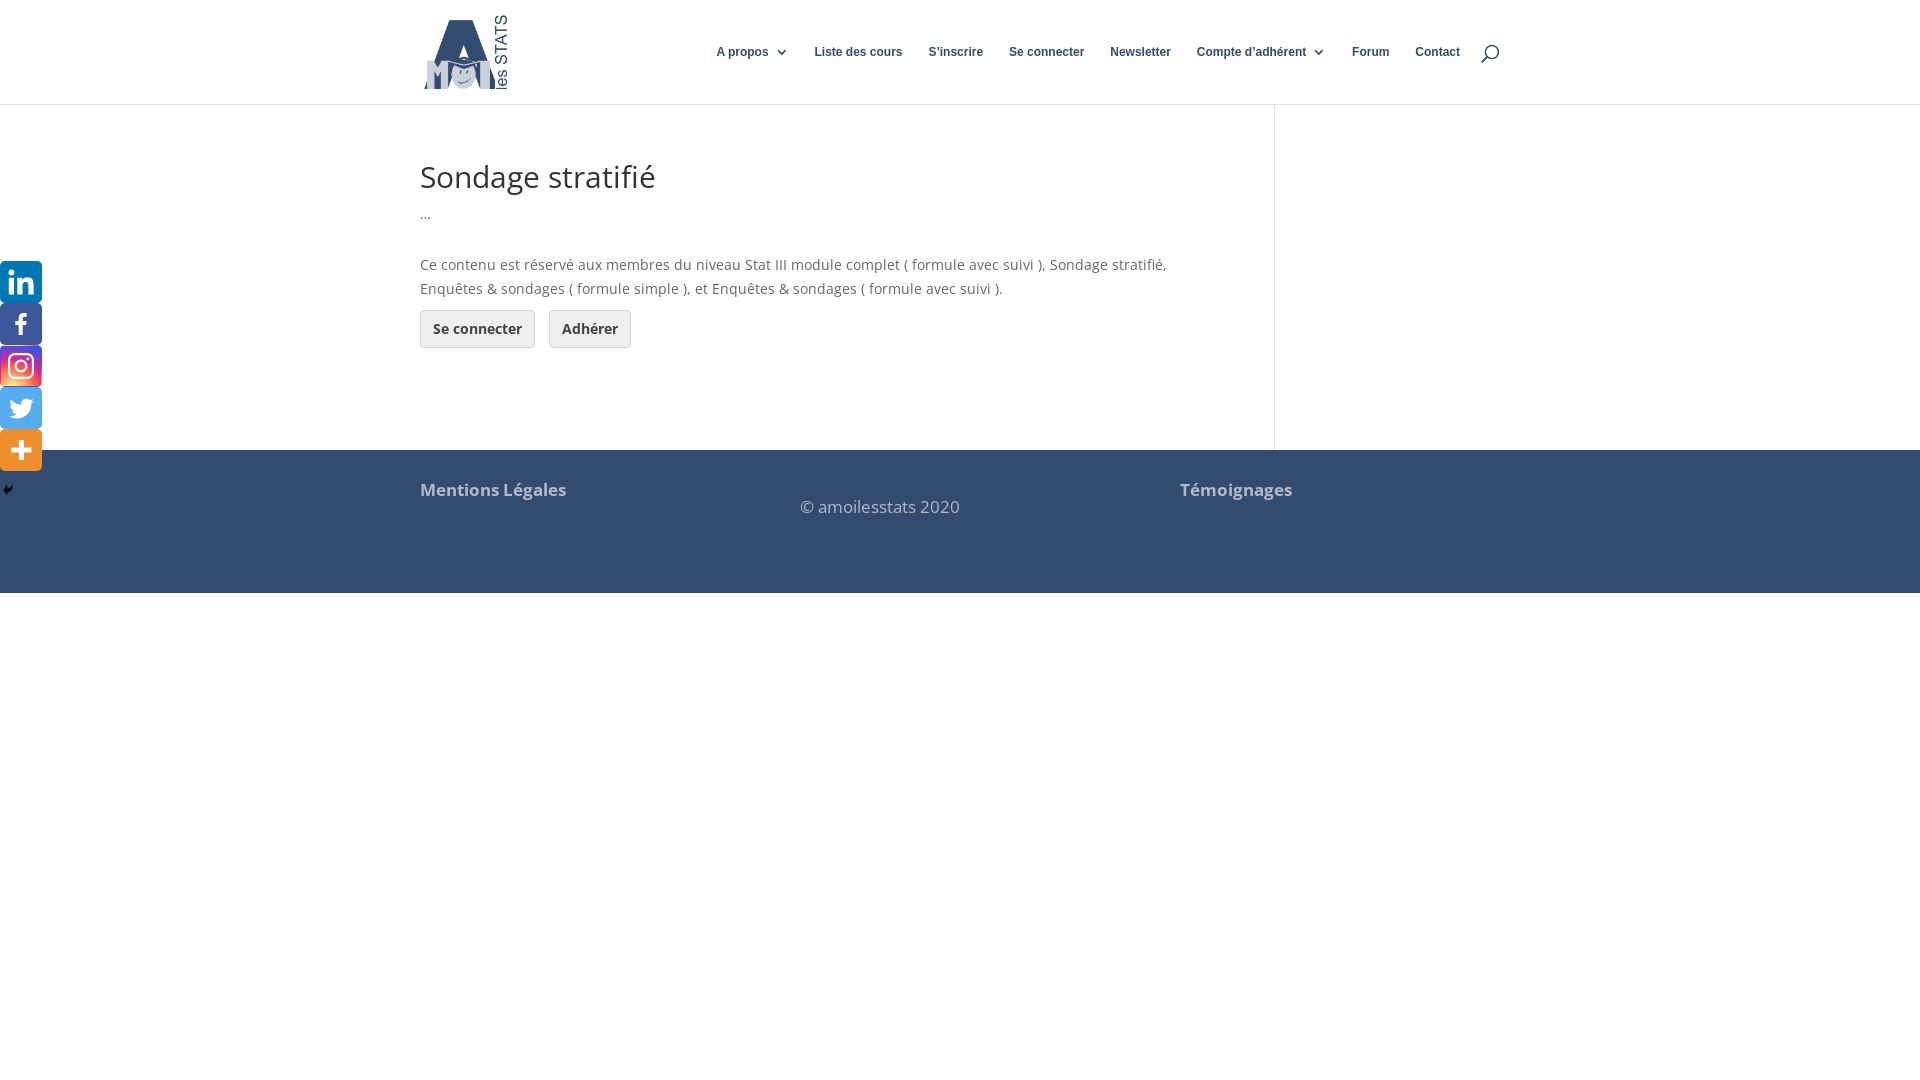  What do you see at coordinates (21, 450) in the screenshot?
I see `More` at bounding box center [21, 450].